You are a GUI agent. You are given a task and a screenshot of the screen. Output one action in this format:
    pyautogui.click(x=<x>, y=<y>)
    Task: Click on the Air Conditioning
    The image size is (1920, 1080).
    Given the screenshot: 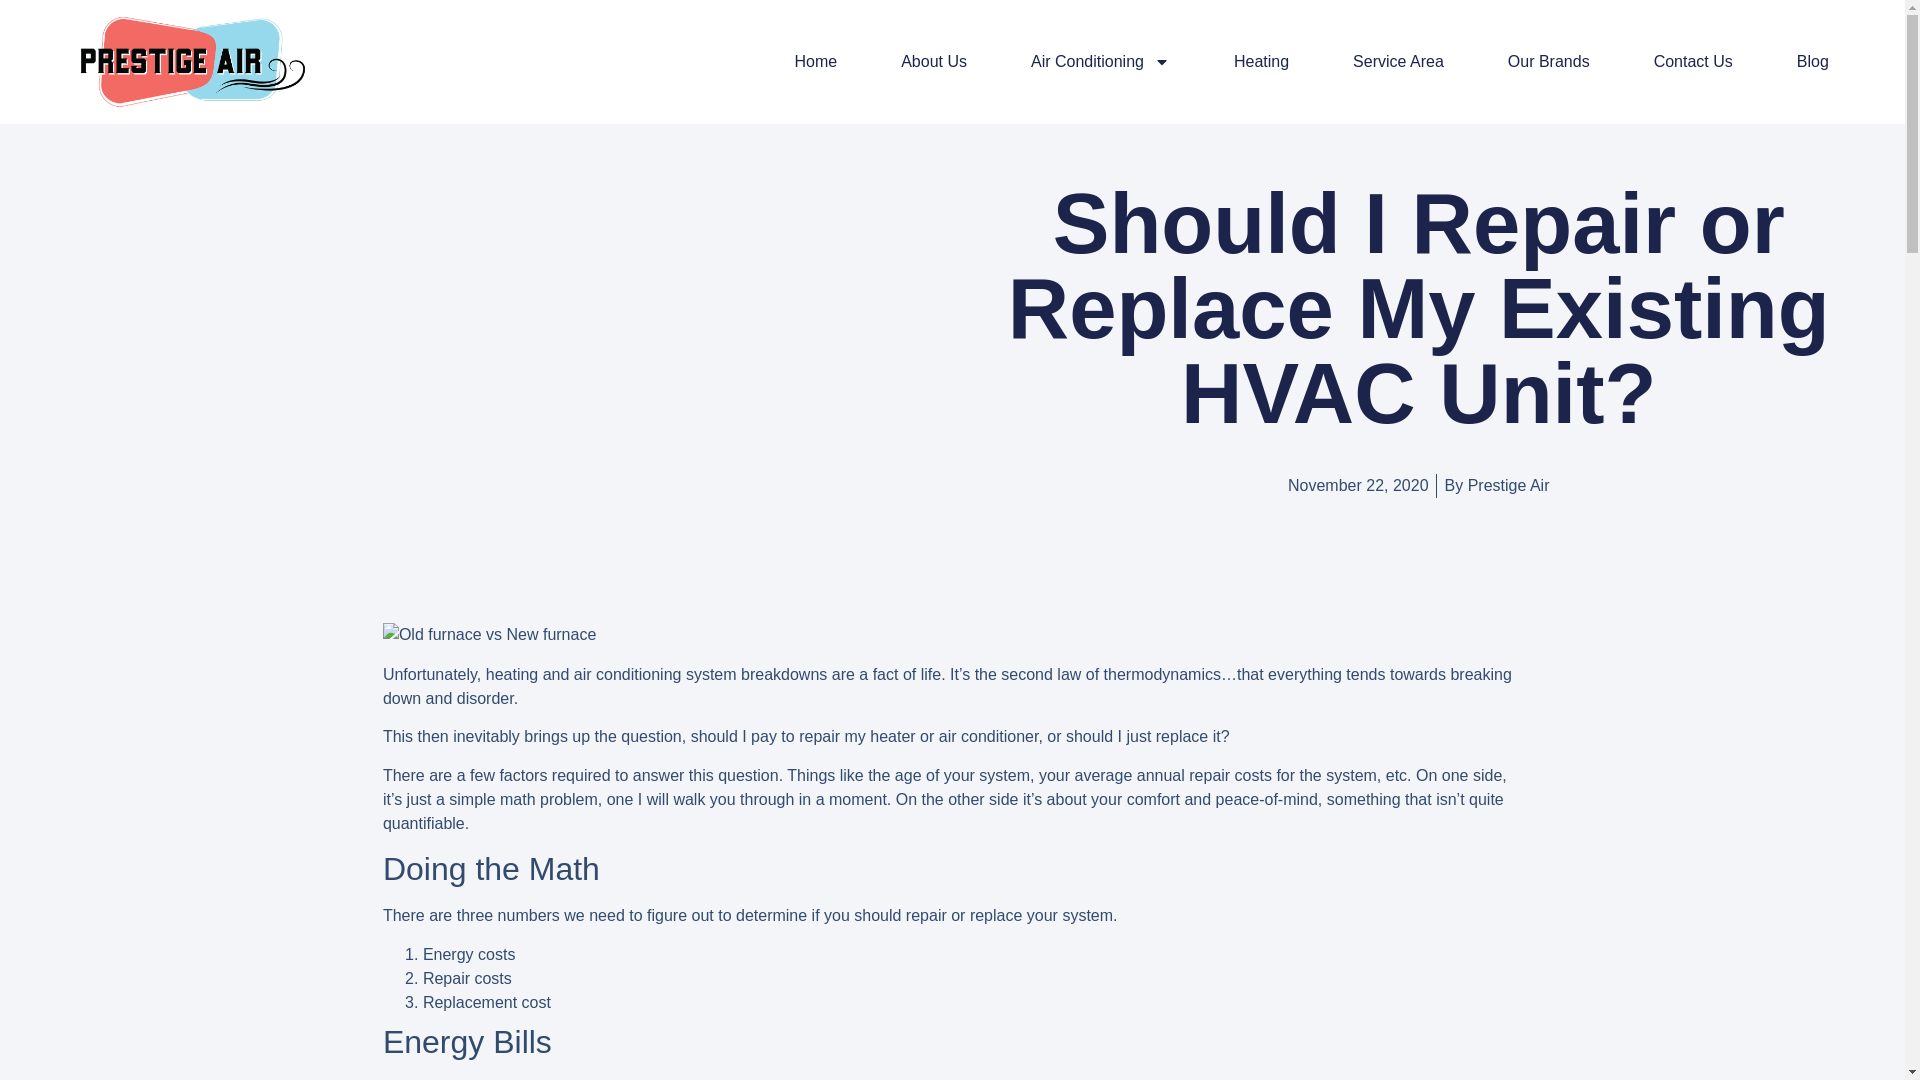 What is the action you would take?
    pyautogui.click(x=1100, y=61)
    